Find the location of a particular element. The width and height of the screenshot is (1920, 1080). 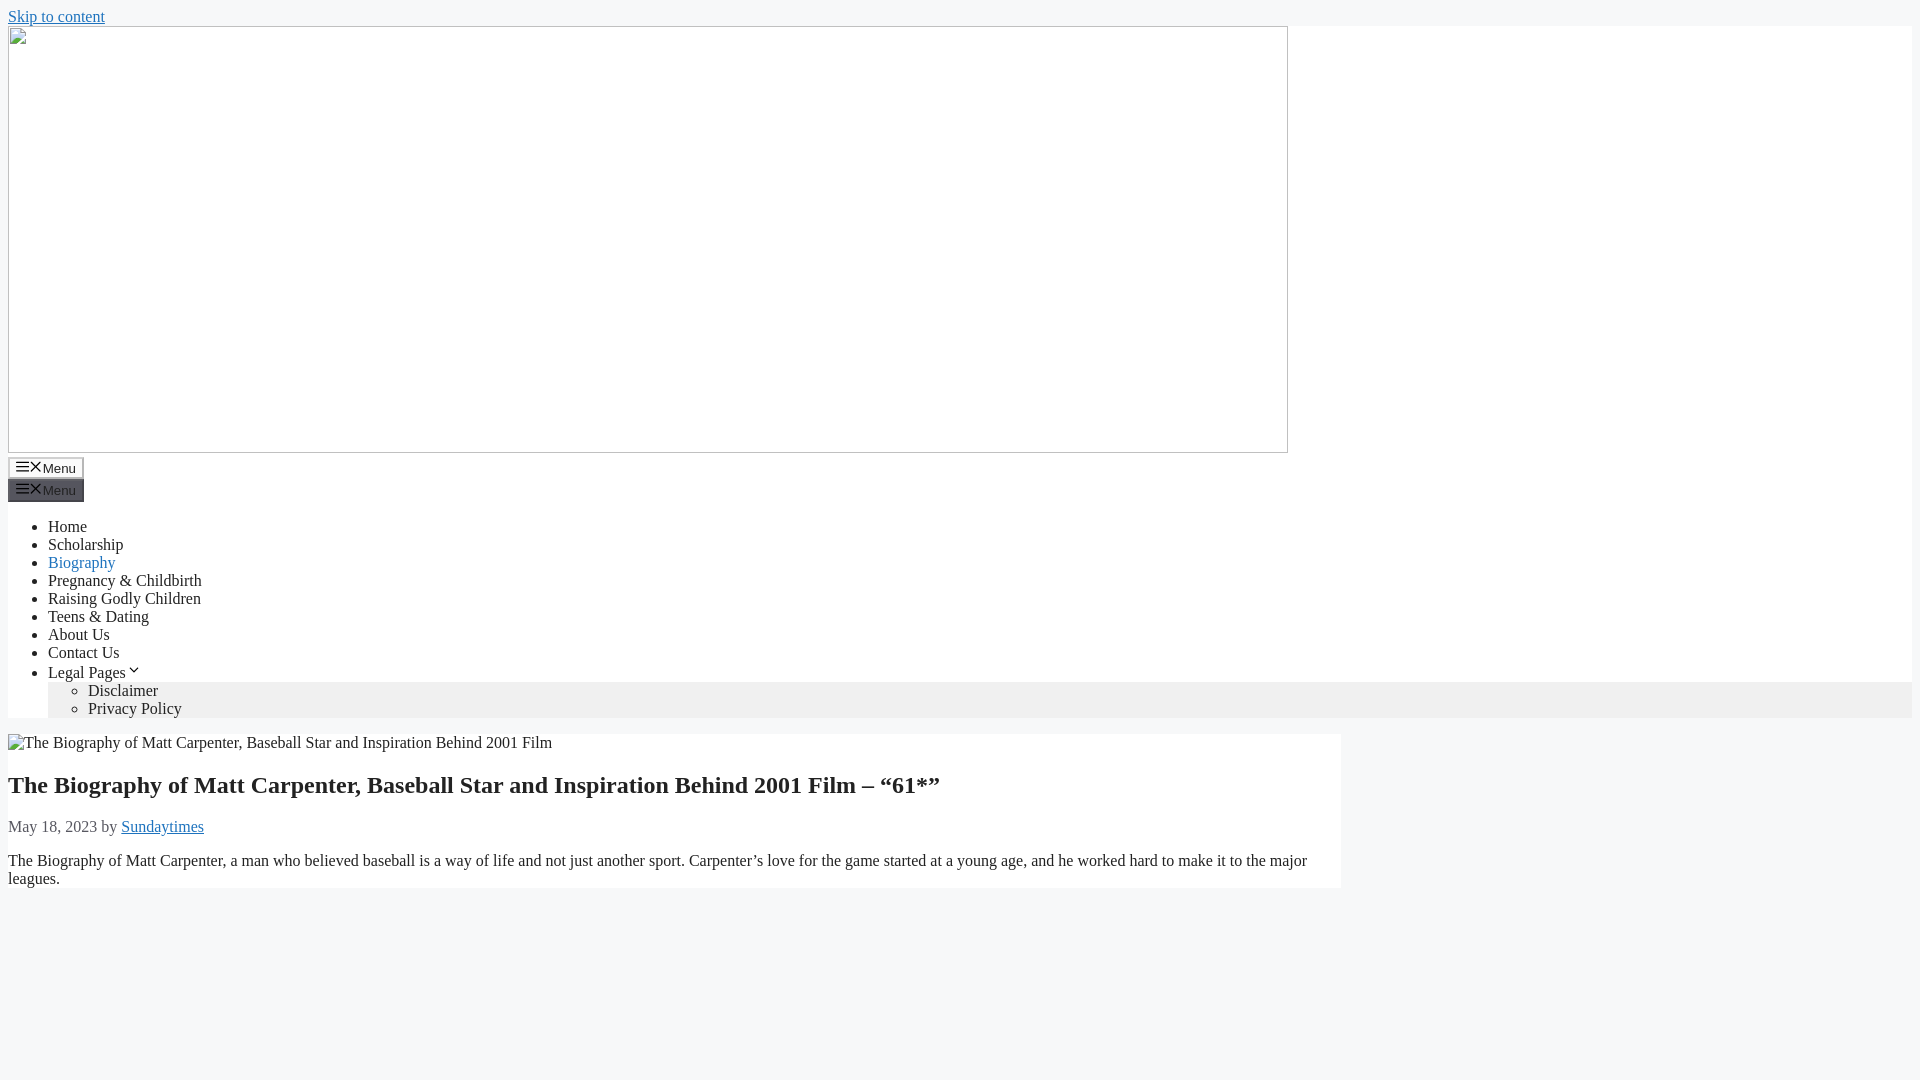

Menu is located at coordinates (46, 468).